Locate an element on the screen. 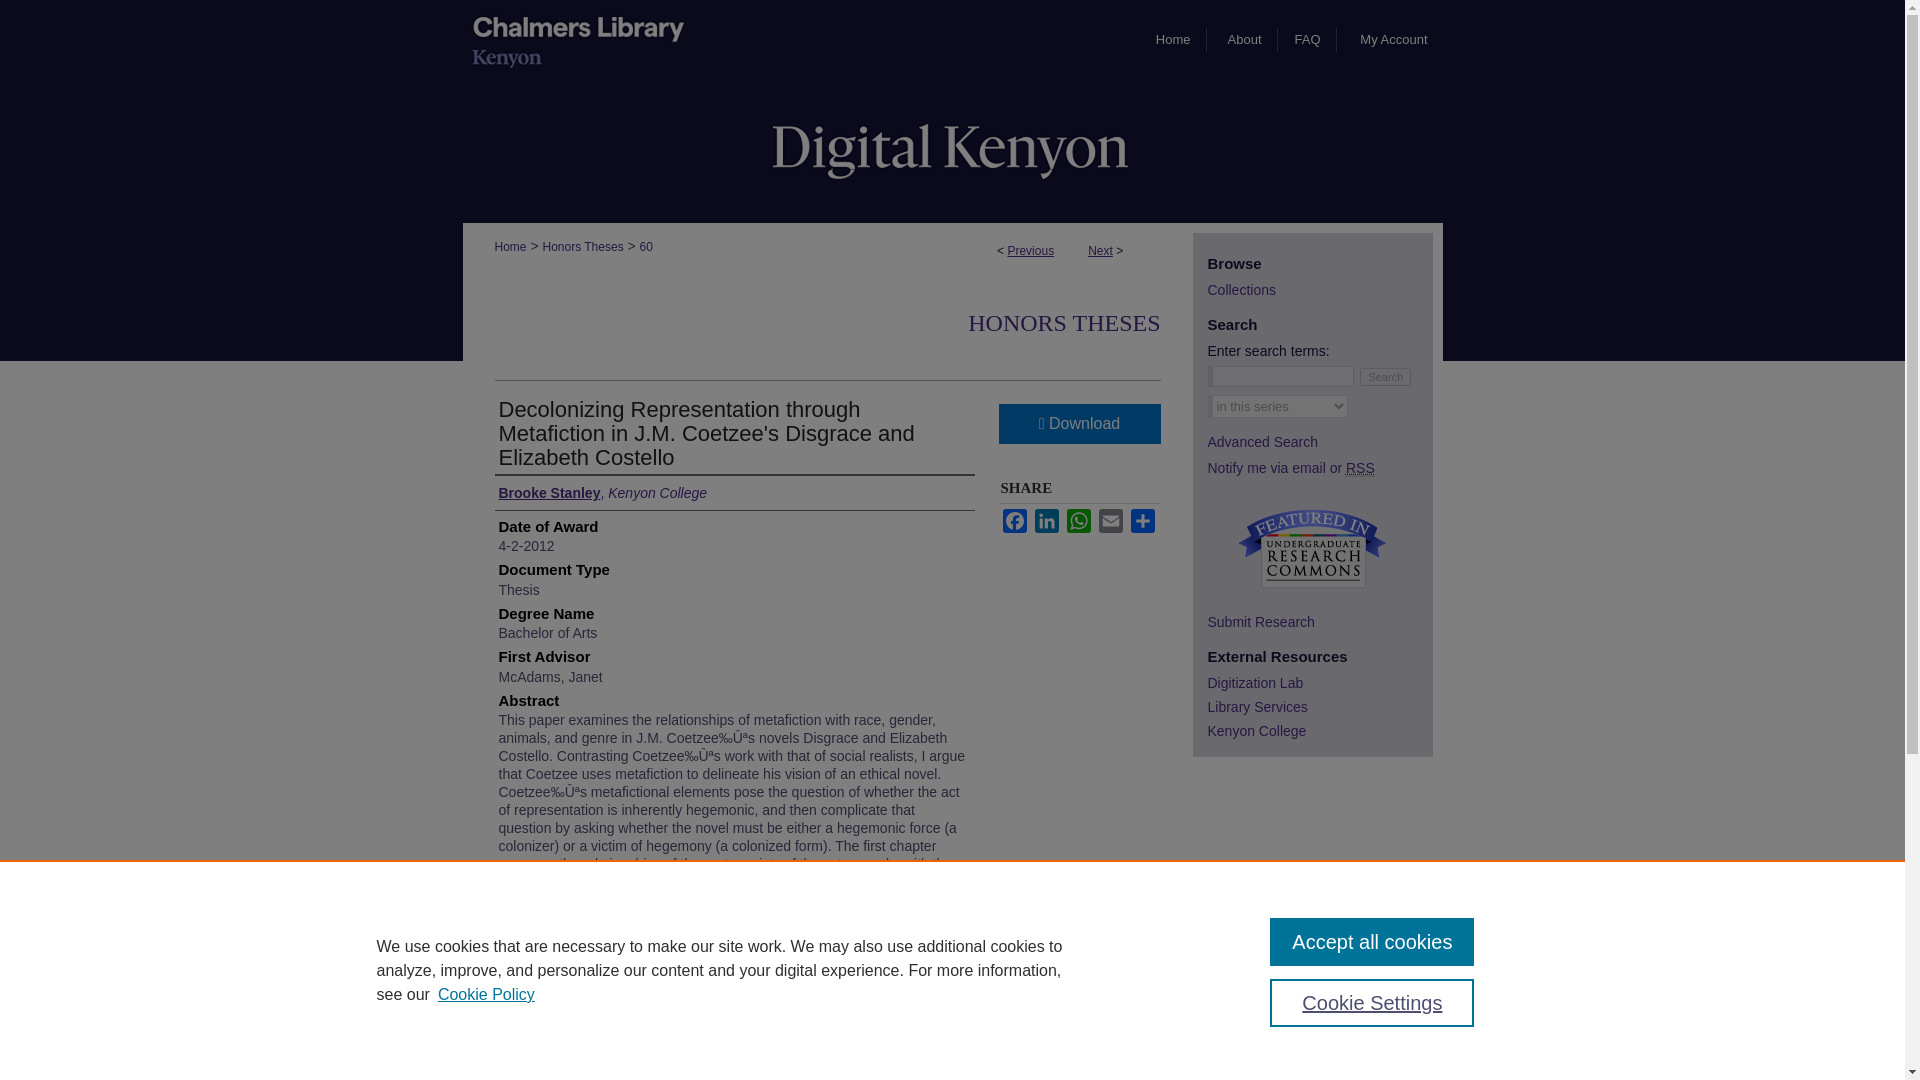 The height and width of the screenshot is (1080, 1920). Submit Research is located at coordinates (1320, 622).